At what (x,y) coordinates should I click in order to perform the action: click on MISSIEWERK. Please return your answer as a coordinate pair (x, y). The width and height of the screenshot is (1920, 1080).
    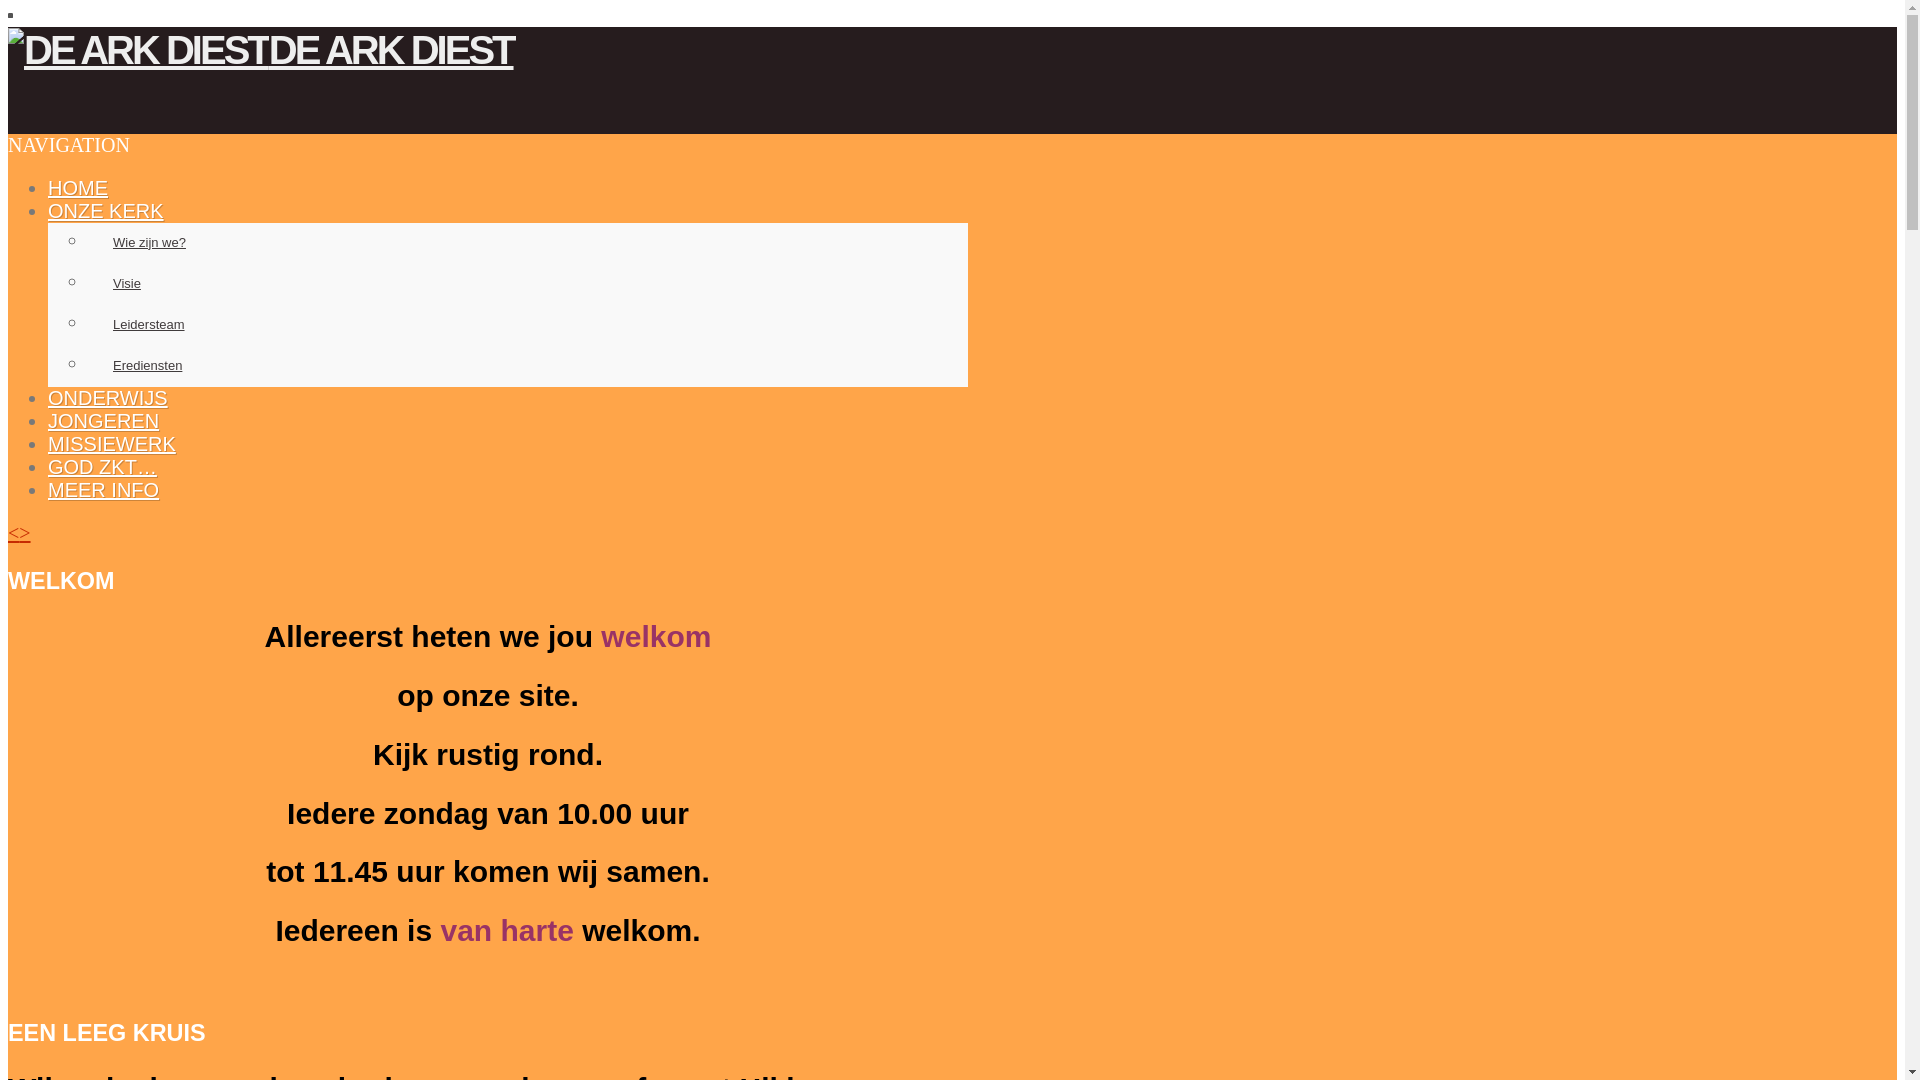
    Looking at the image, I should click on (112, 444).